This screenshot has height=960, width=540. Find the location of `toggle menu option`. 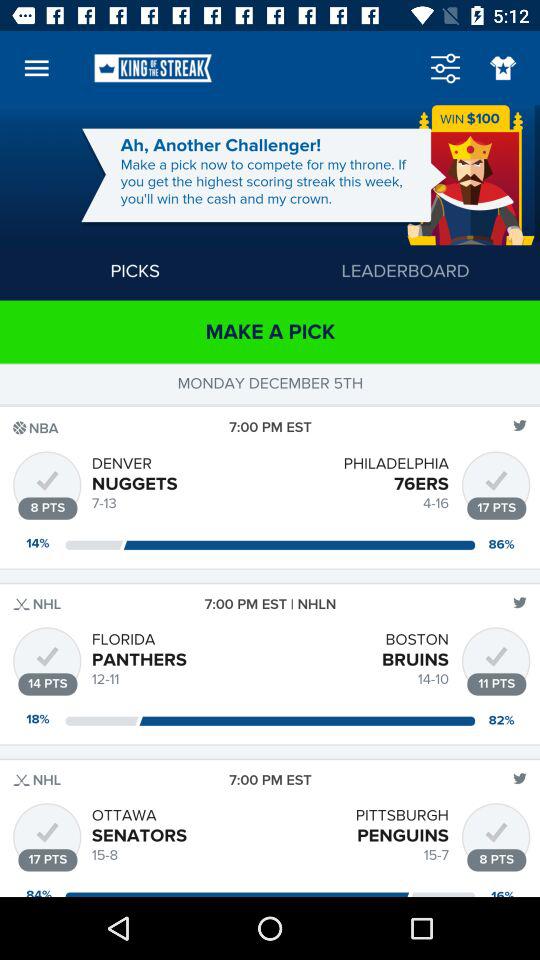

toggle menu option is located at coordinates (445, 68).